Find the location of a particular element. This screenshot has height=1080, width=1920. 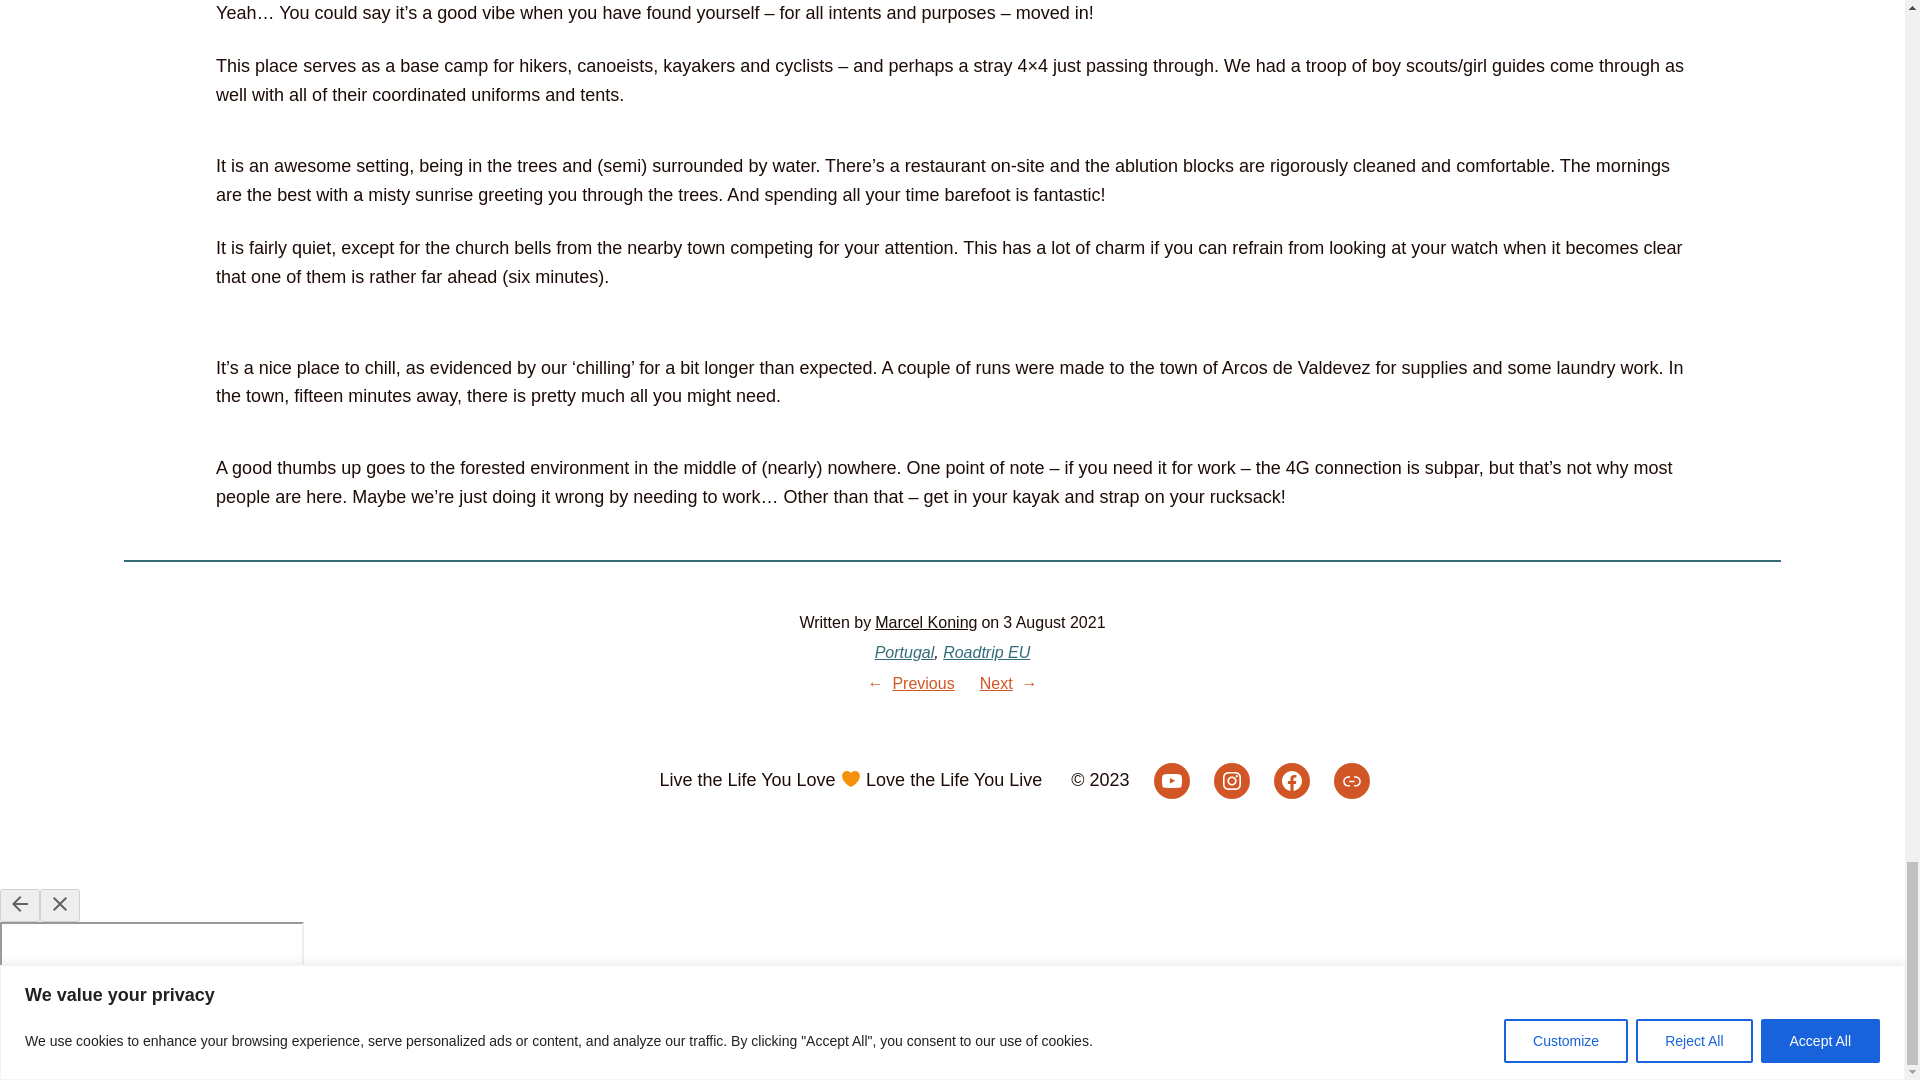

Roadtrip EU is located at coordinates (986, 652).